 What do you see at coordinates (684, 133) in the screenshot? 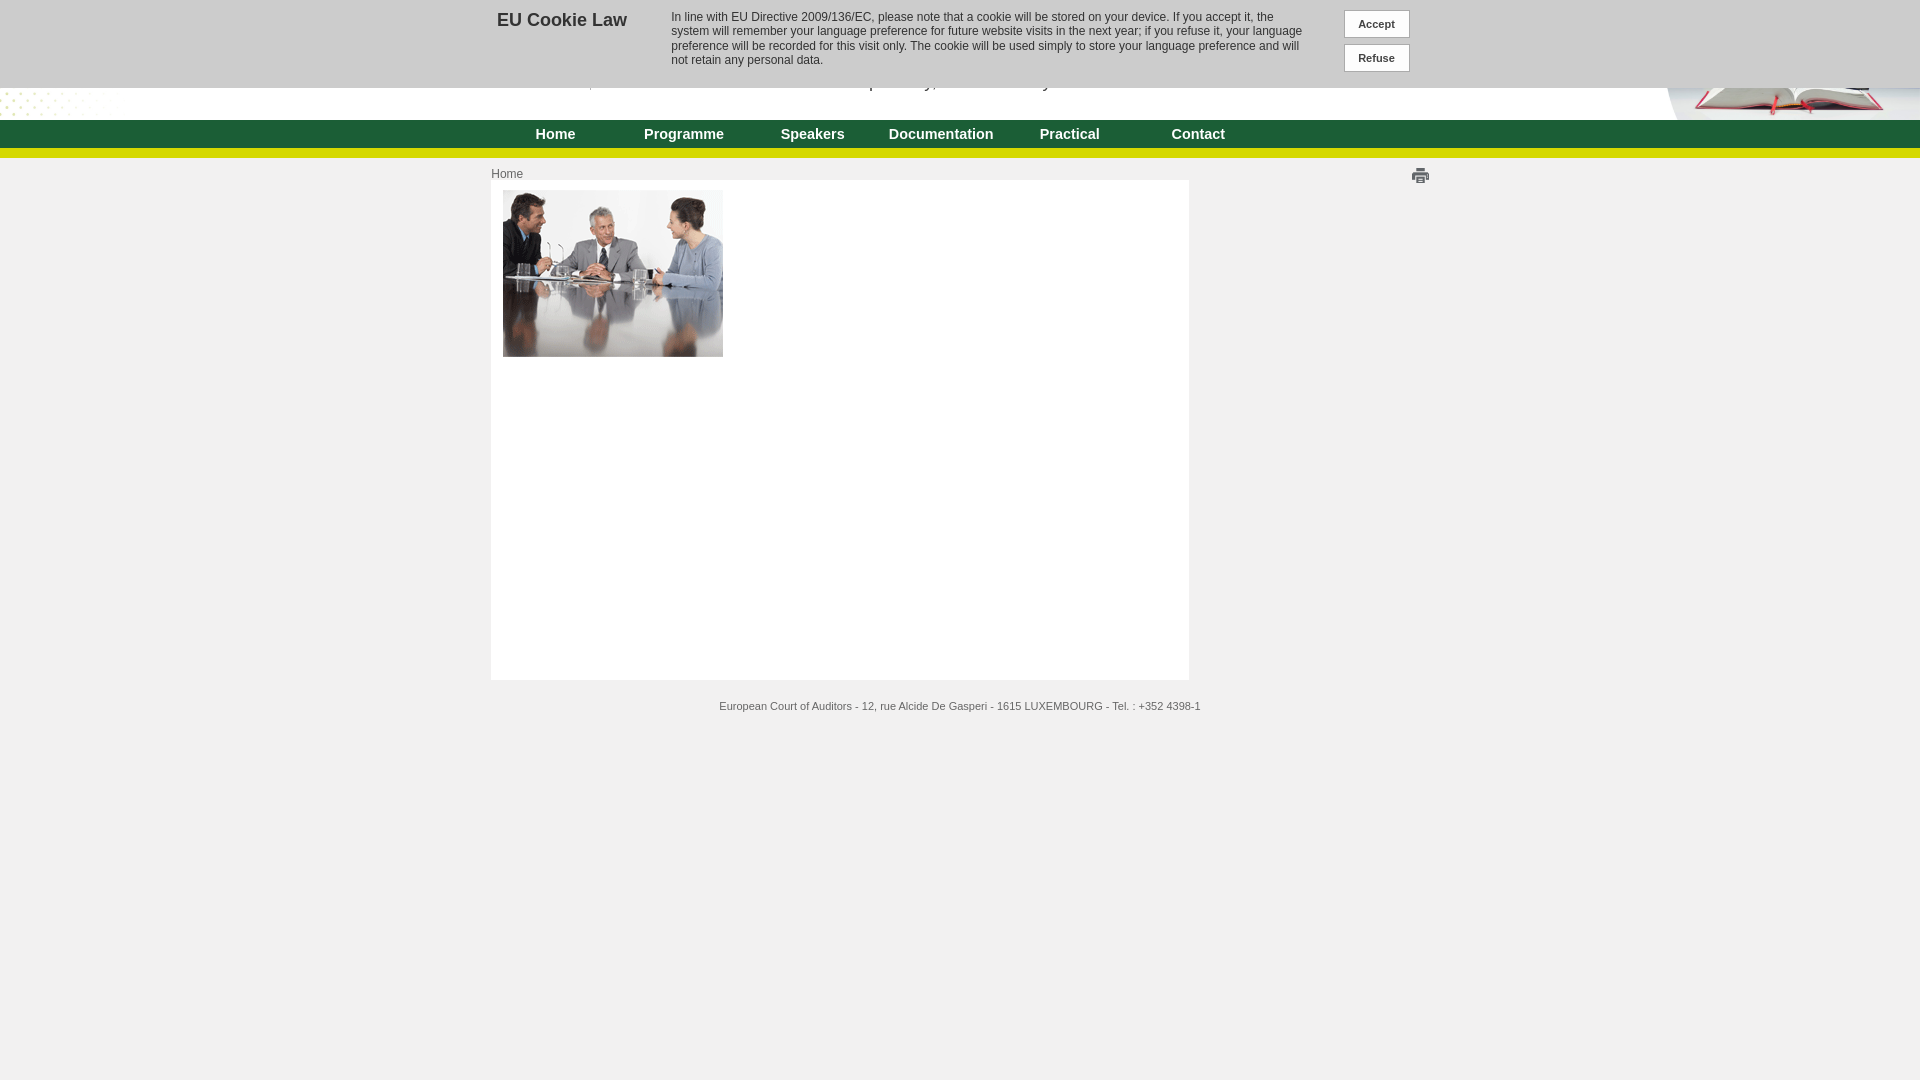
I see `Programme` at bounding box center [684, 133].